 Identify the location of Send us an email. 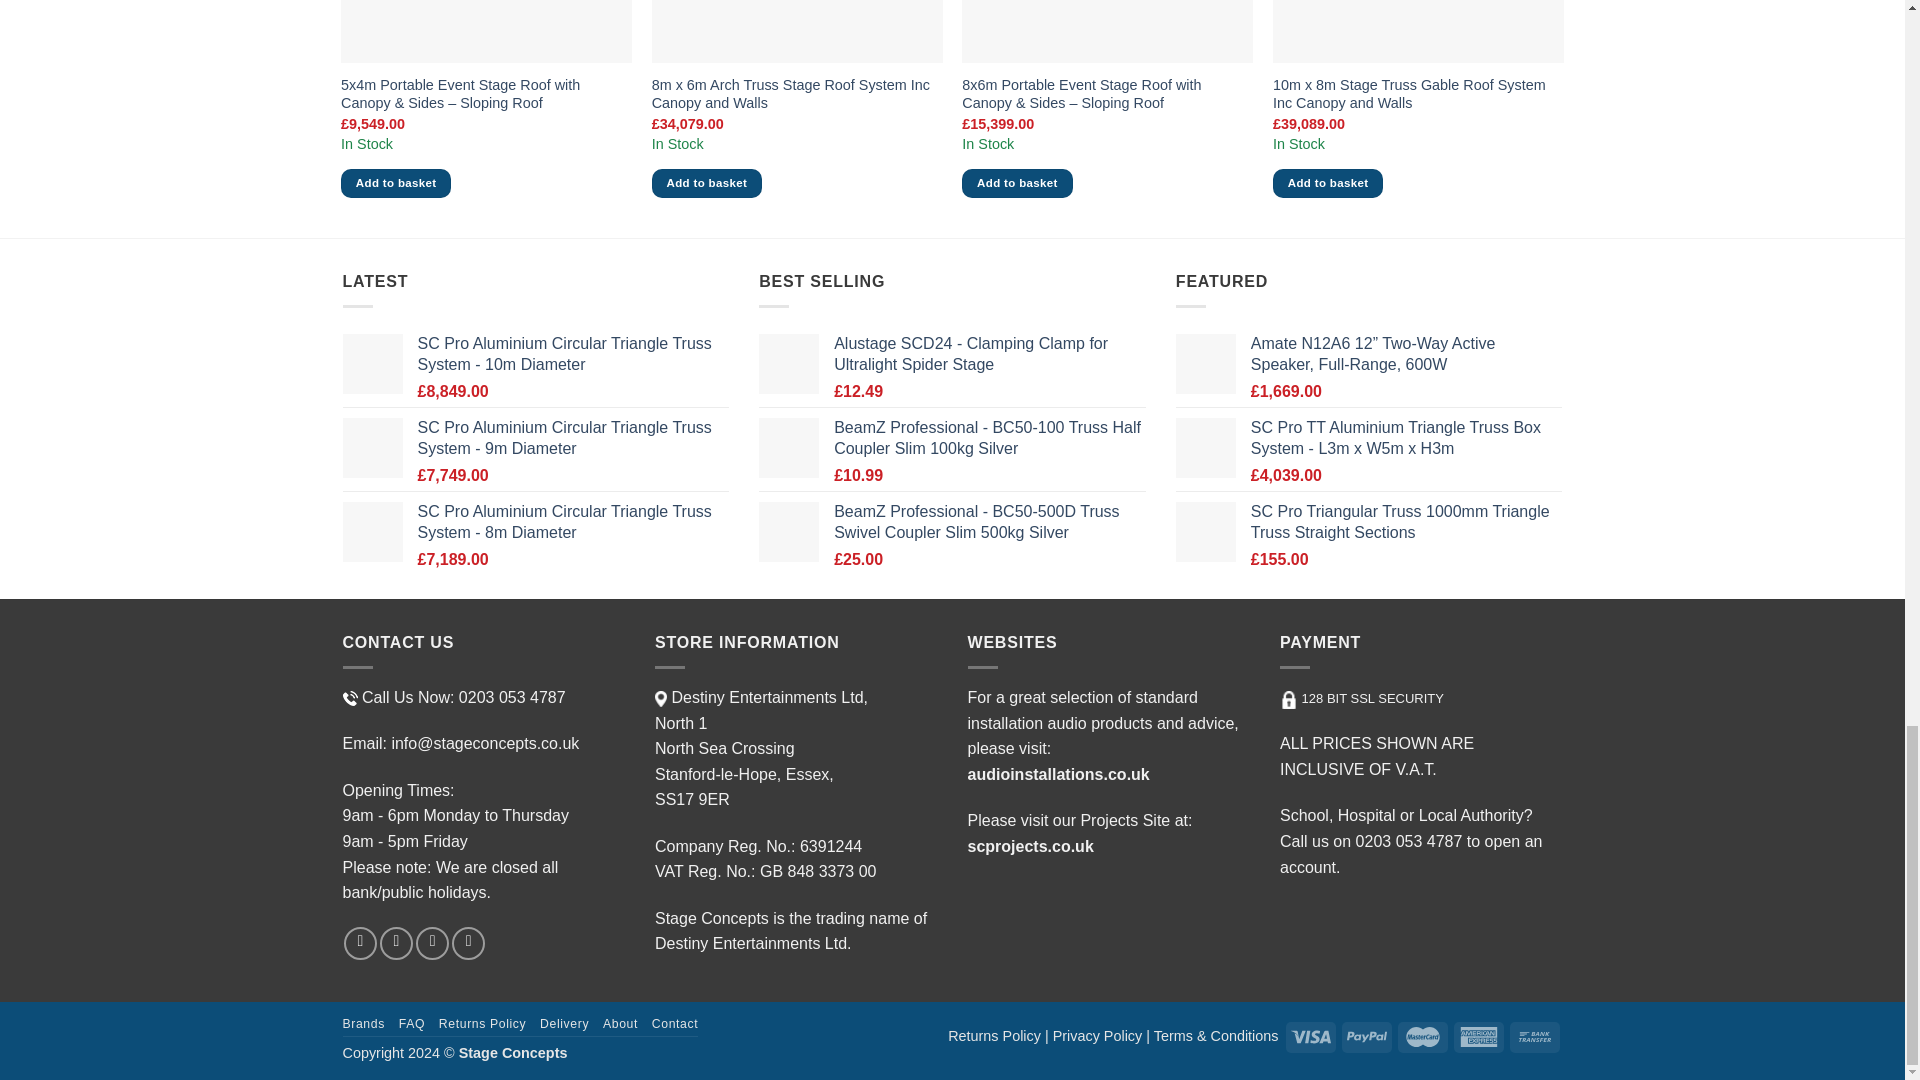
(396, 943).